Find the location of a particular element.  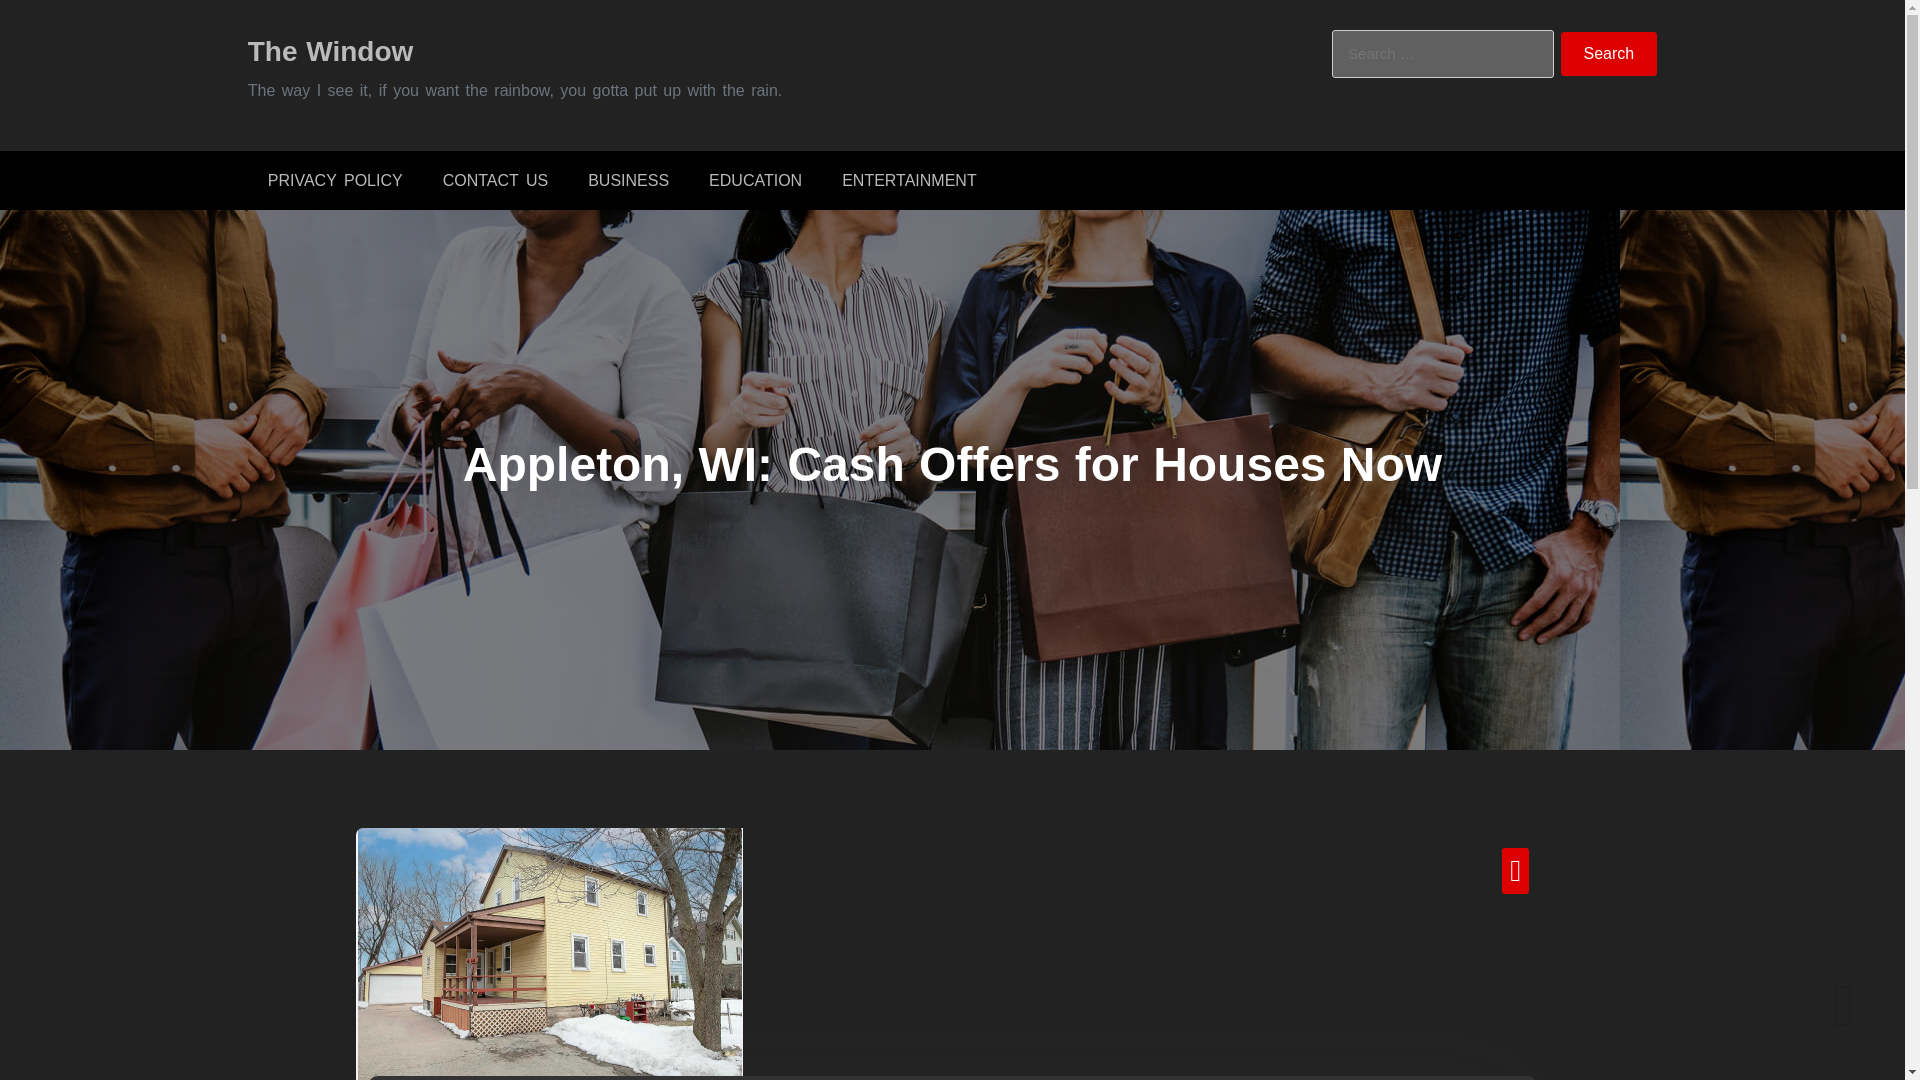

BUSINESS is located at coordinates (628, 180).